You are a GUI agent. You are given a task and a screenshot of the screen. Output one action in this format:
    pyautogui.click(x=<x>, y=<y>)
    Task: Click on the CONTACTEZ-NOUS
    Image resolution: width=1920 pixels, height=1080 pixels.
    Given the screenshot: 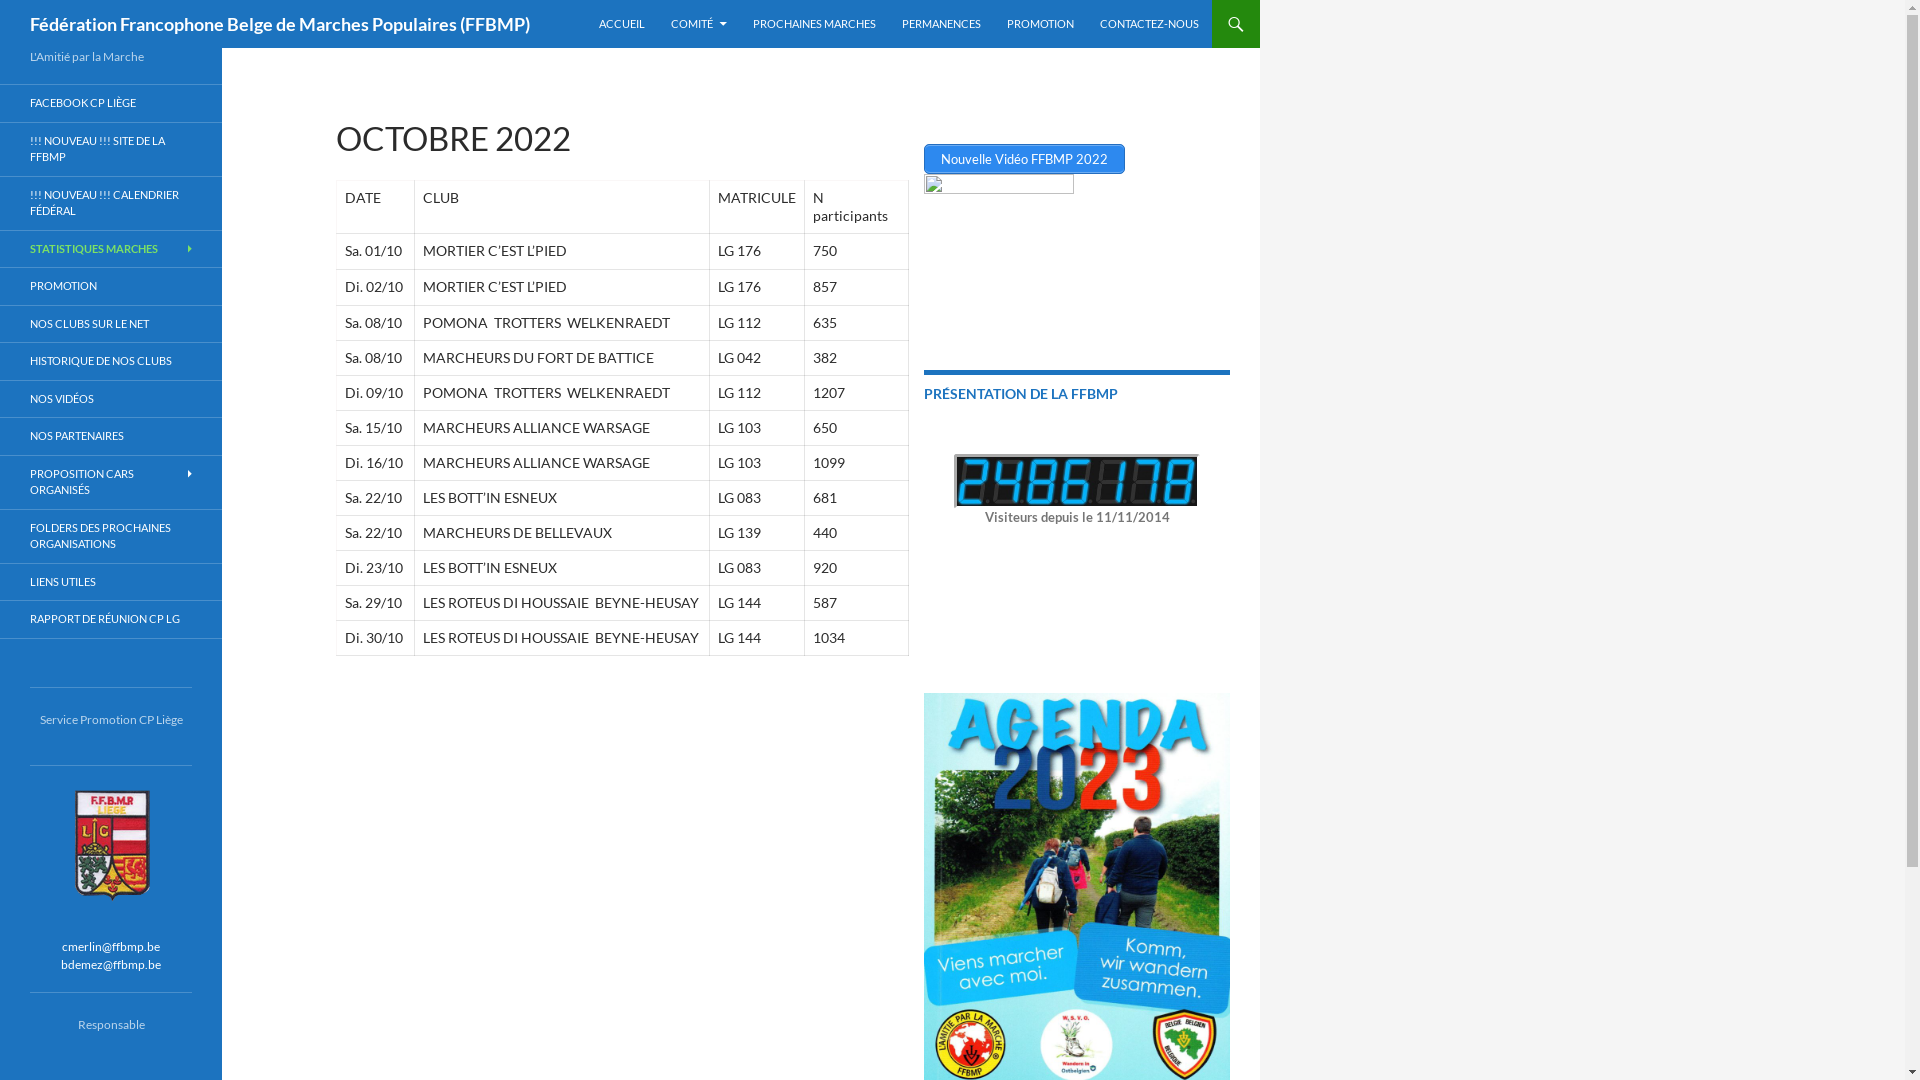 What is the action you would take?
    pyautogui.click(x=1150, y=24)
    